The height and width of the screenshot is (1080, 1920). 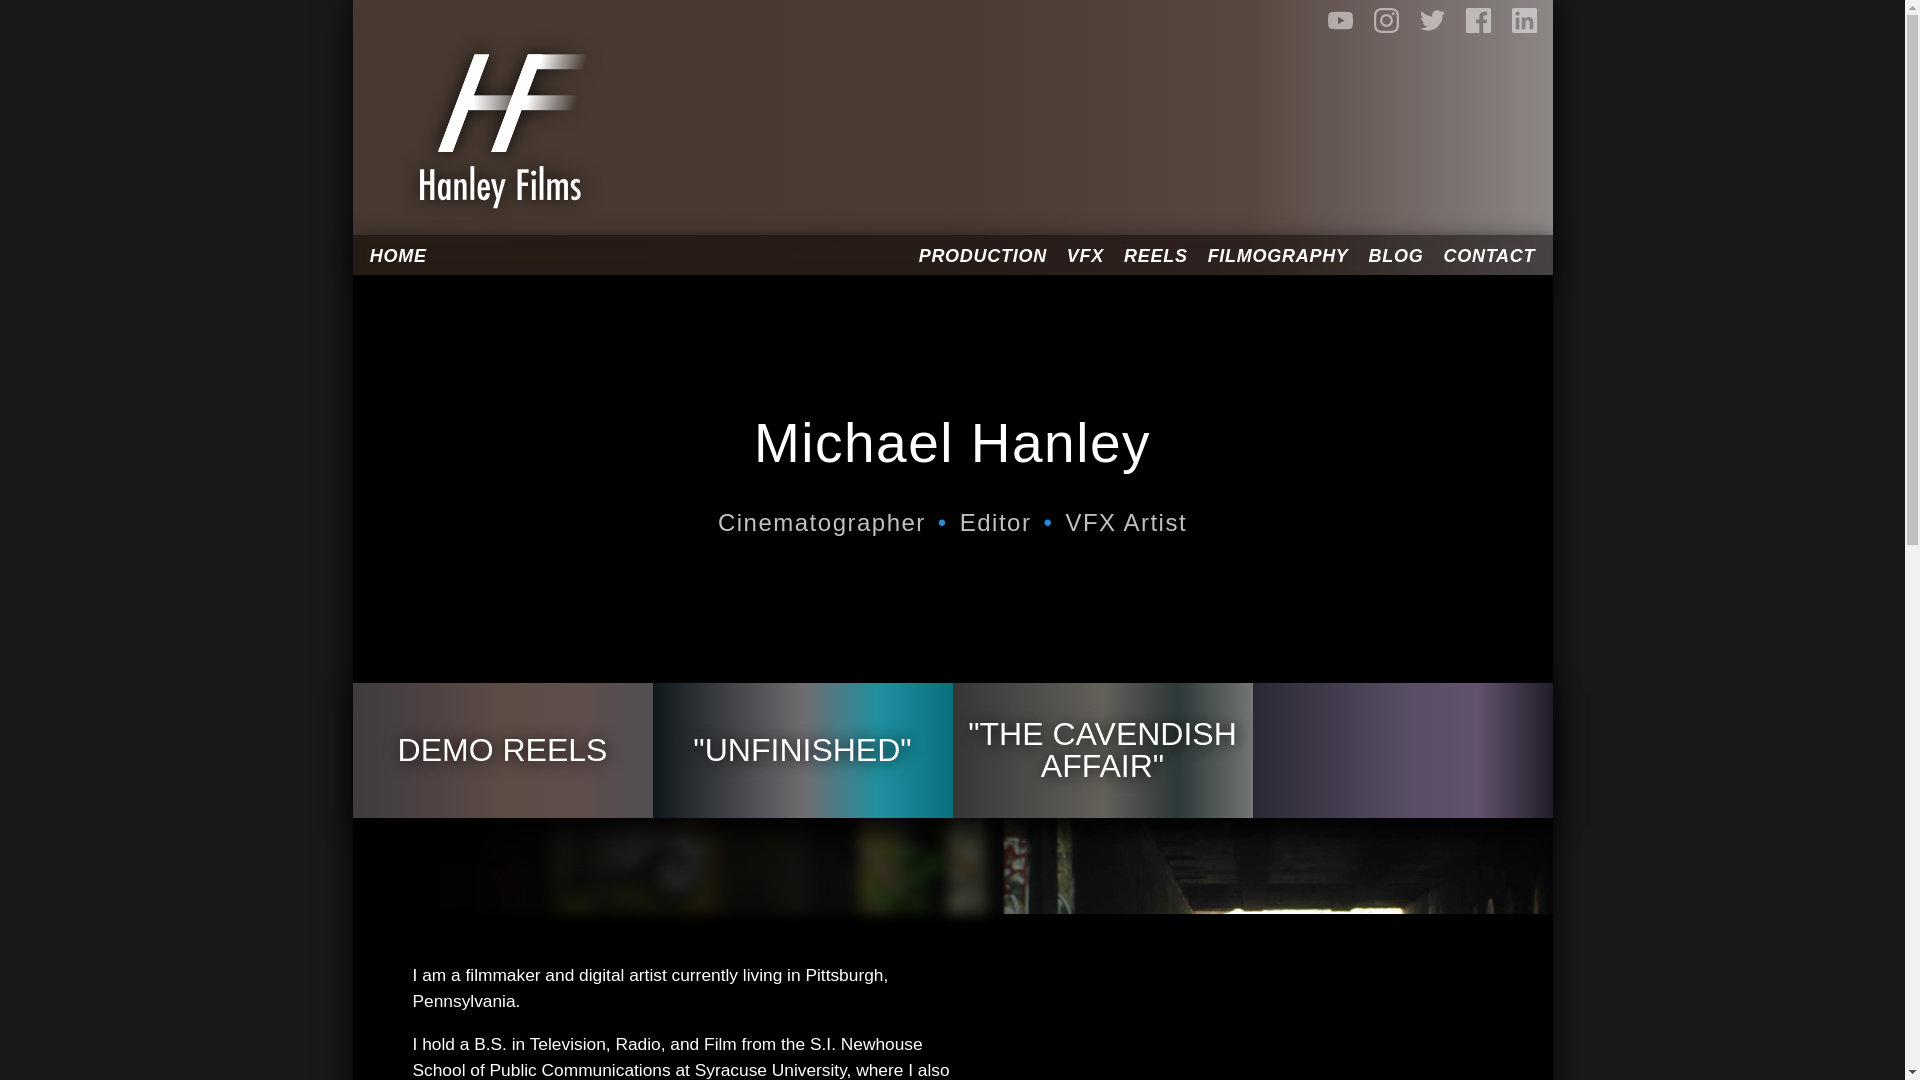 What do you see at coordinates (1102, 750) in the screenshot?
I see `"THE CAVENDISH AFFAIR"` at bounding box center [1102, 750].